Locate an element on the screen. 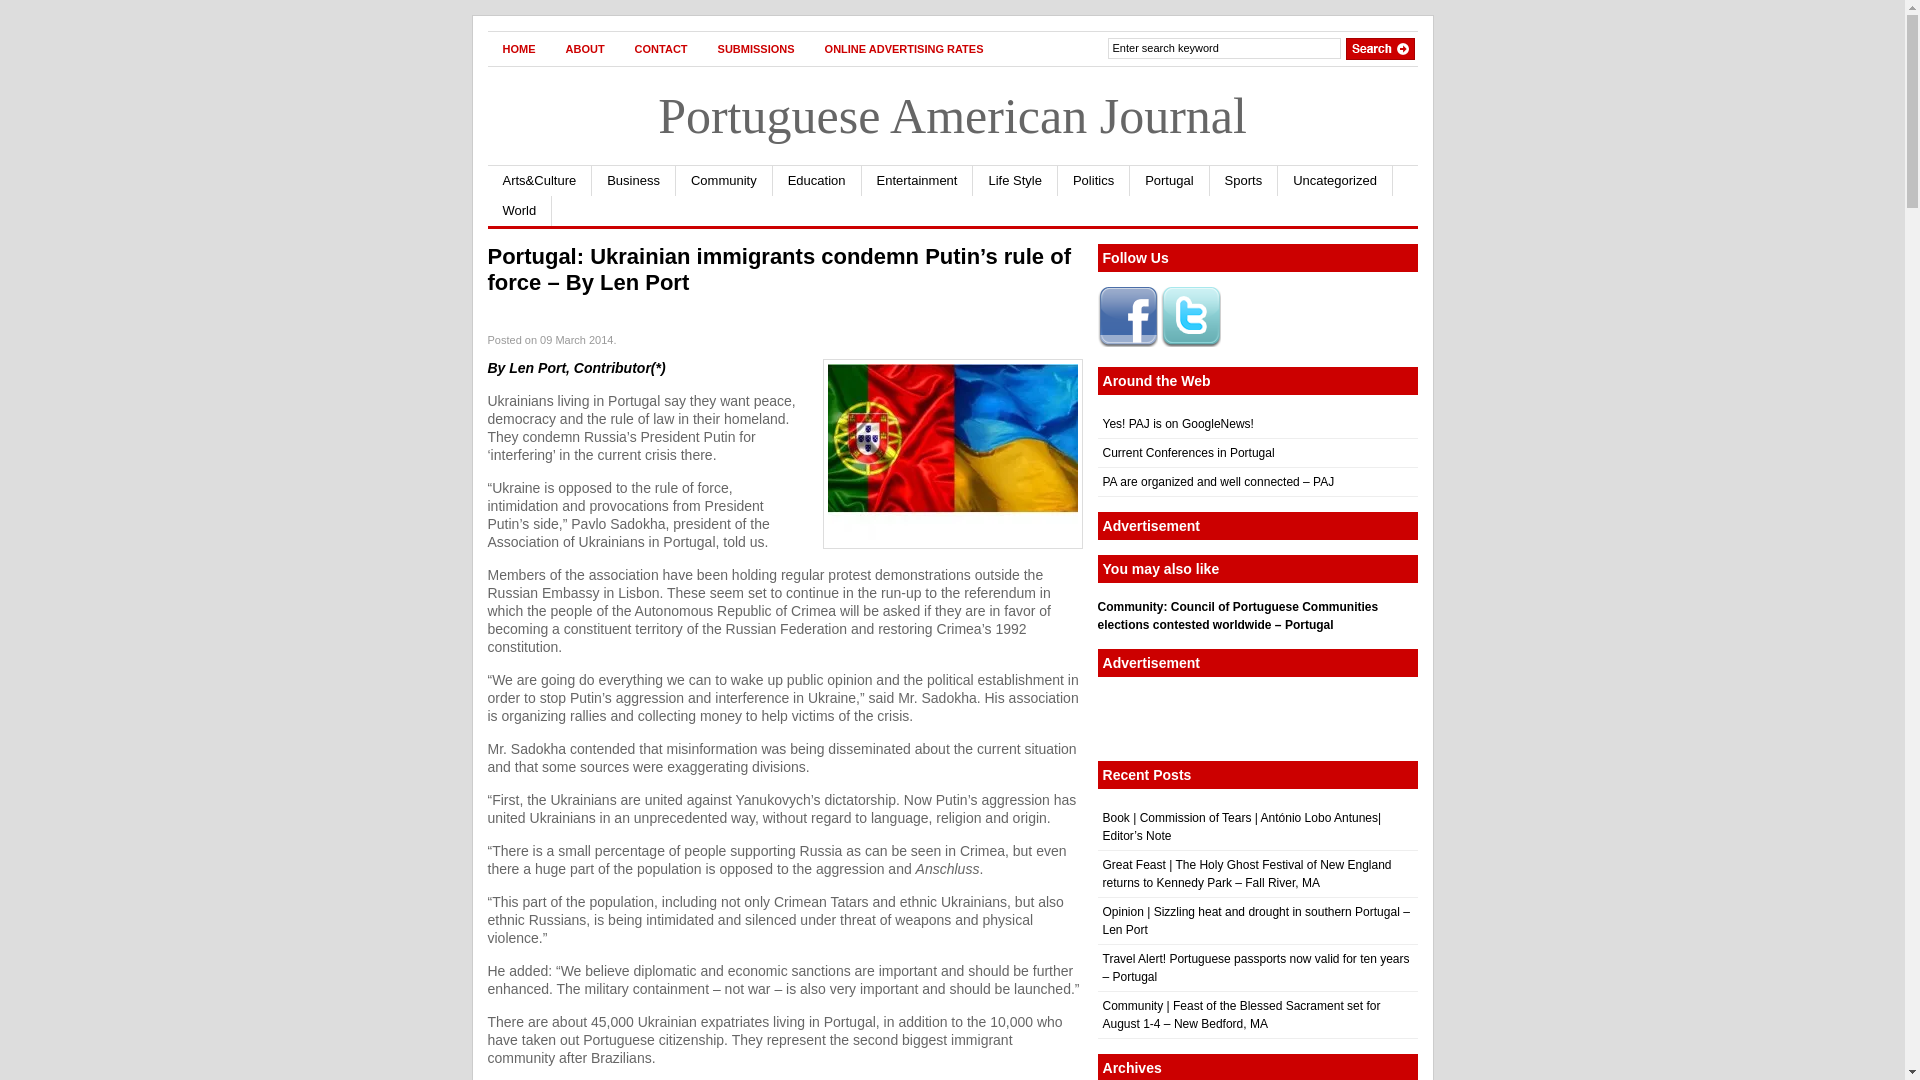 The height and width of the screenshot is (1080, 1920). Life Style is located at coordinates (1015, 180).